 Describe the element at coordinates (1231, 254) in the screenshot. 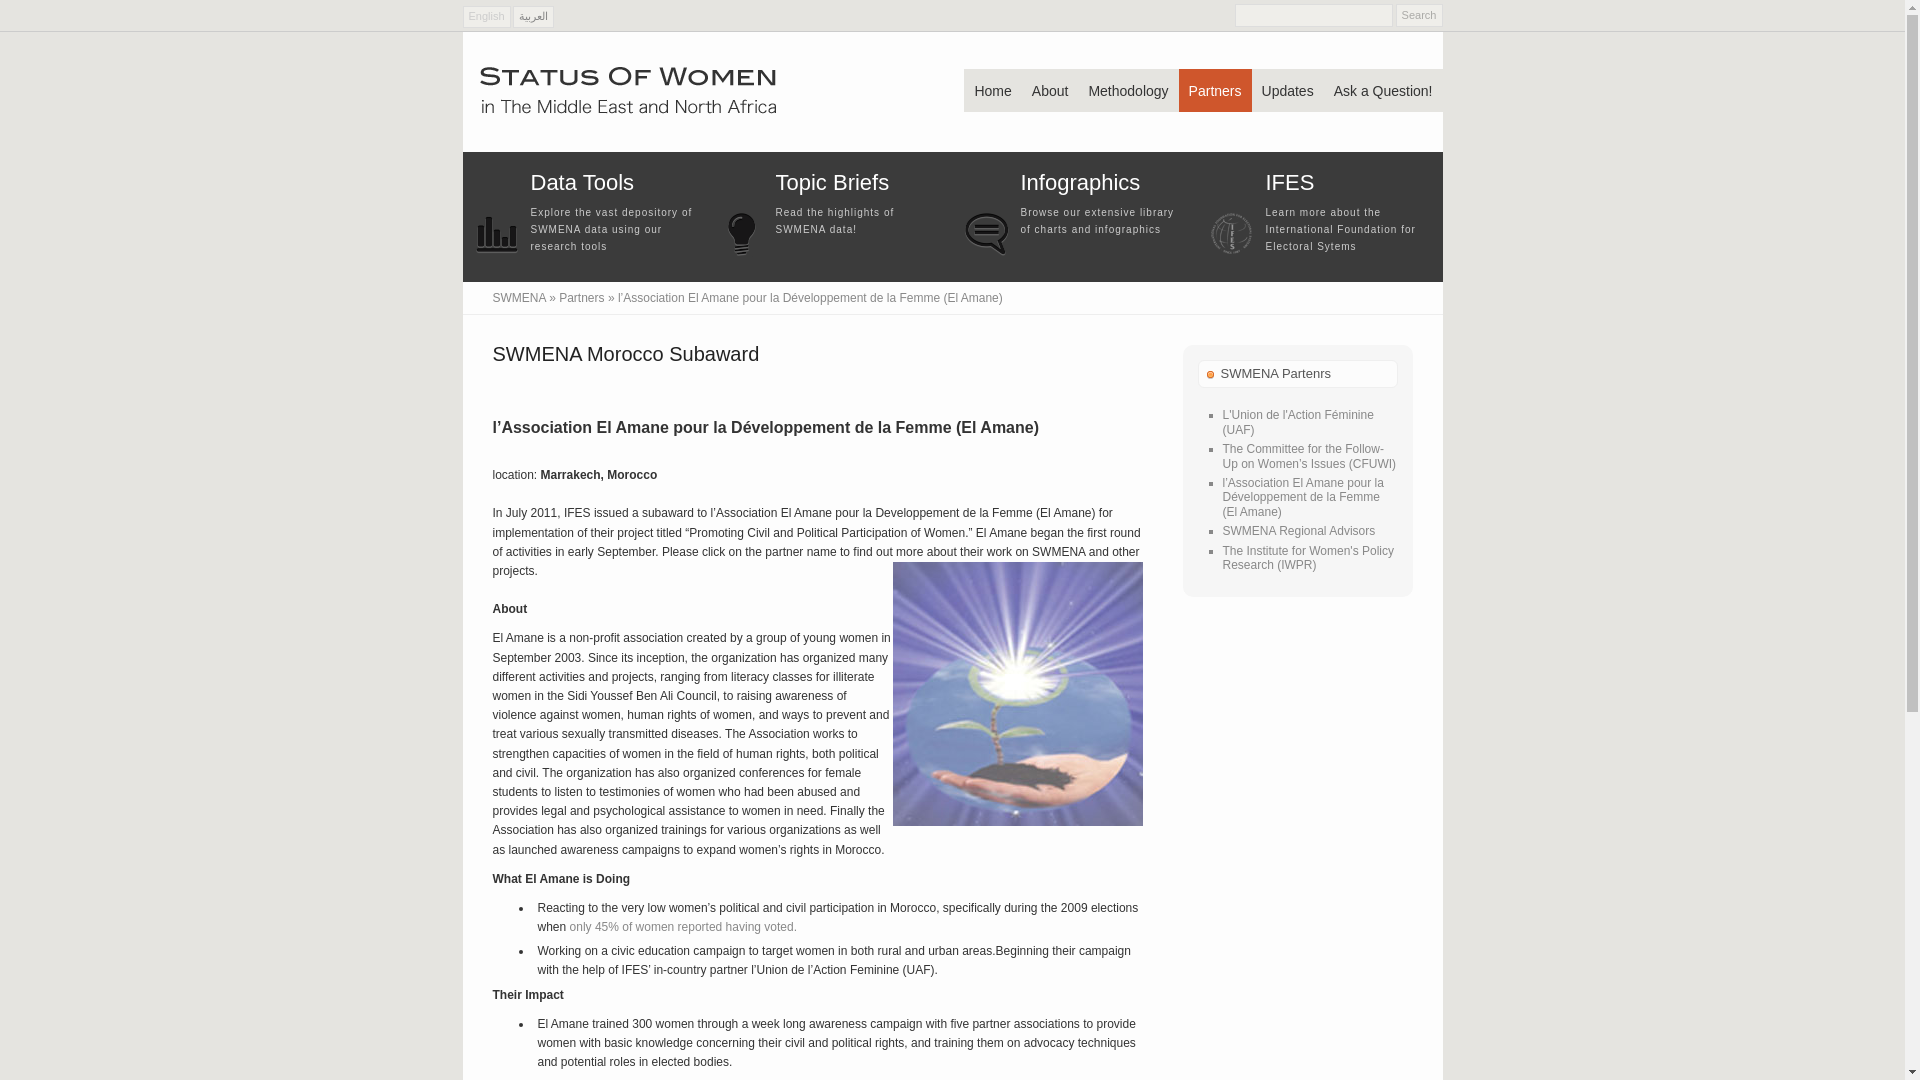

I see `IFES` at that location.